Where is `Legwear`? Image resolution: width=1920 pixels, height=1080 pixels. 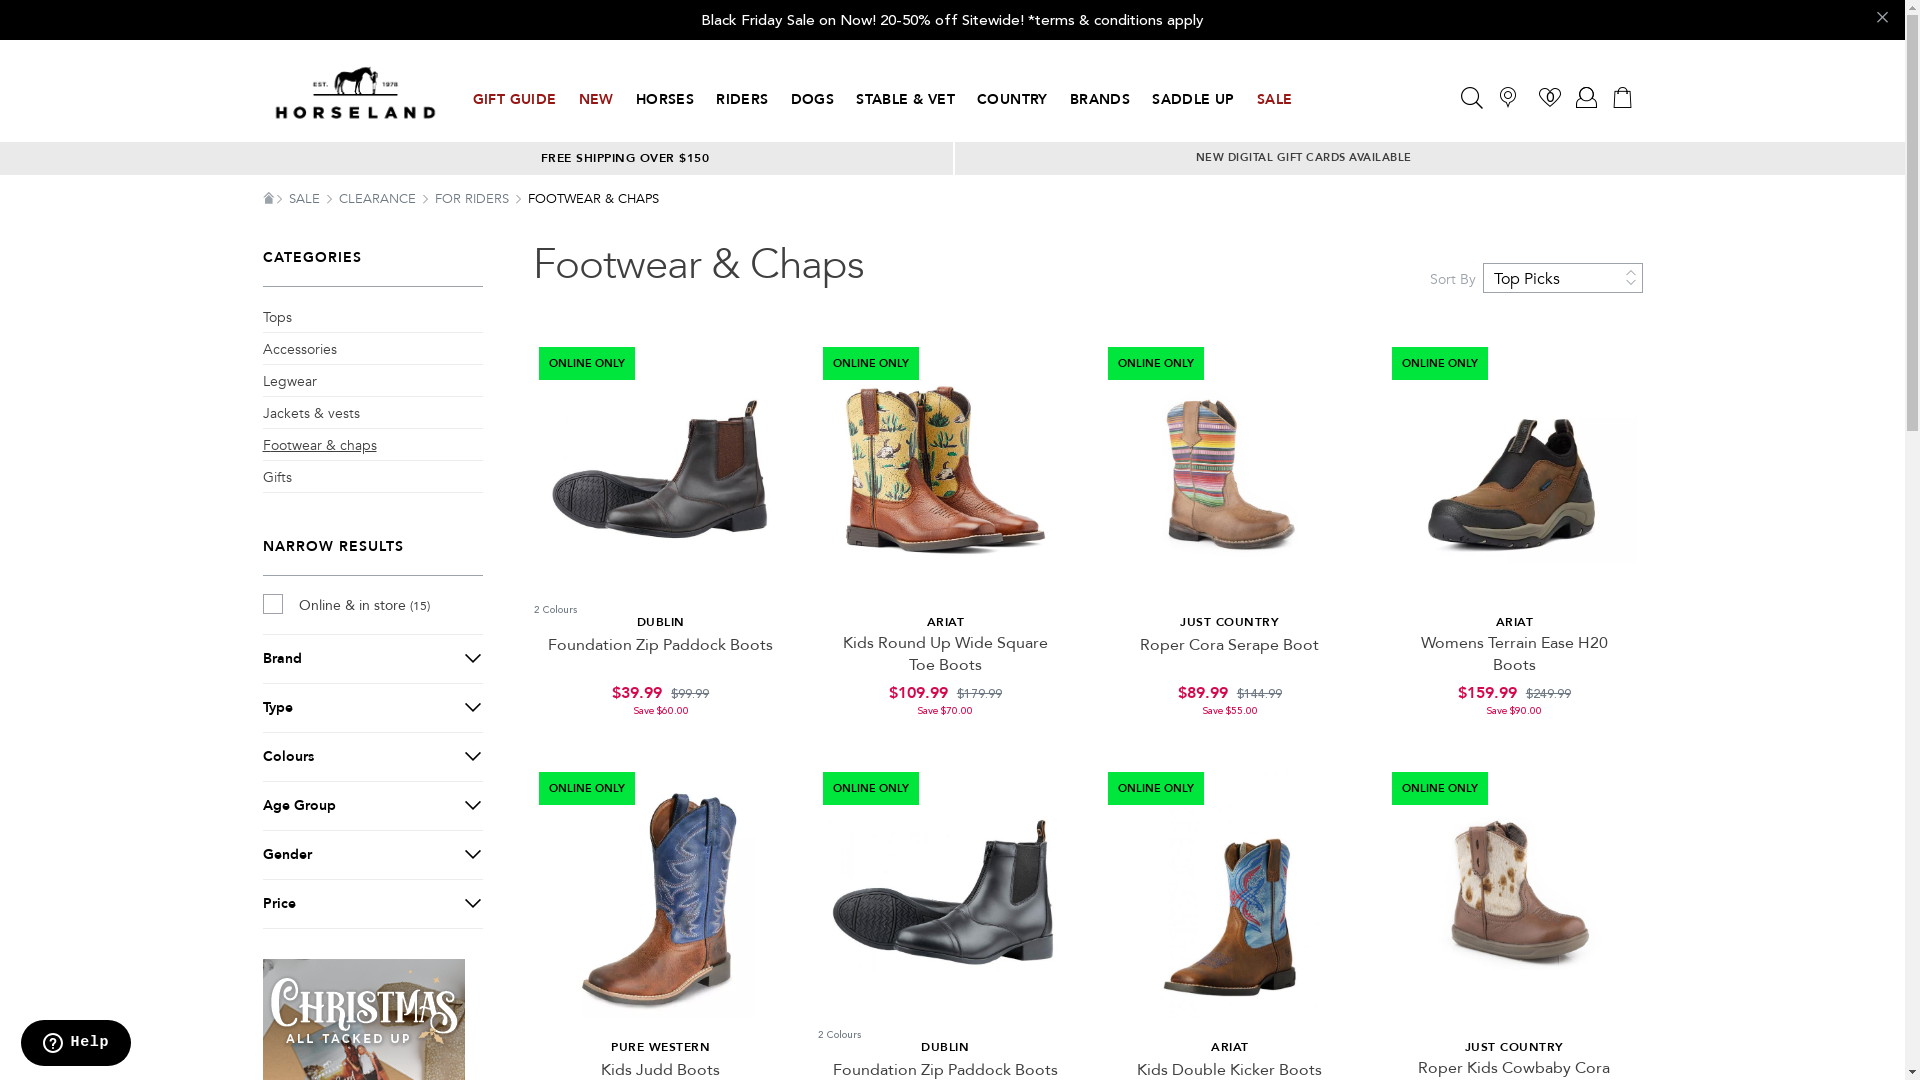 Legwear is located at coordinates (289, 382).